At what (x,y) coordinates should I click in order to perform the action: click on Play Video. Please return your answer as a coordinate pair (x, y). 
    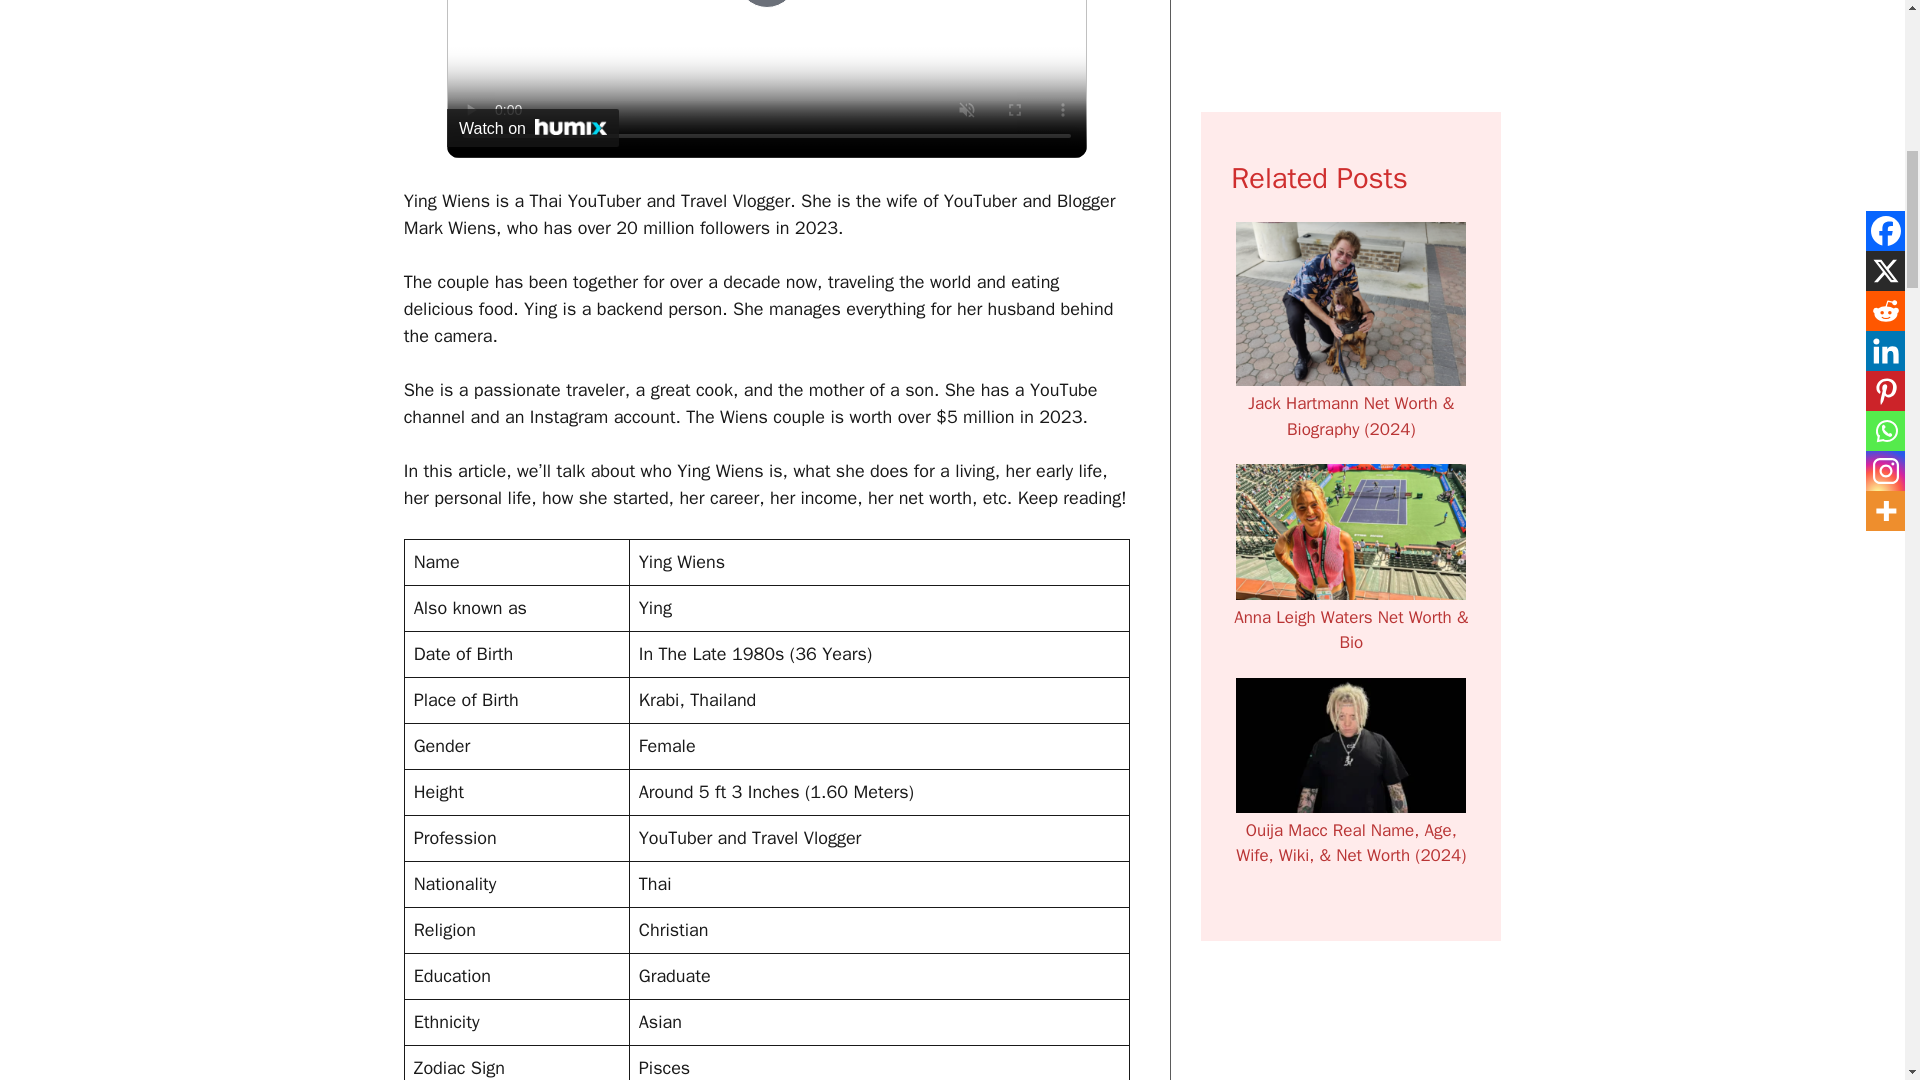
    Looking at the image, I should click on (766, 4).